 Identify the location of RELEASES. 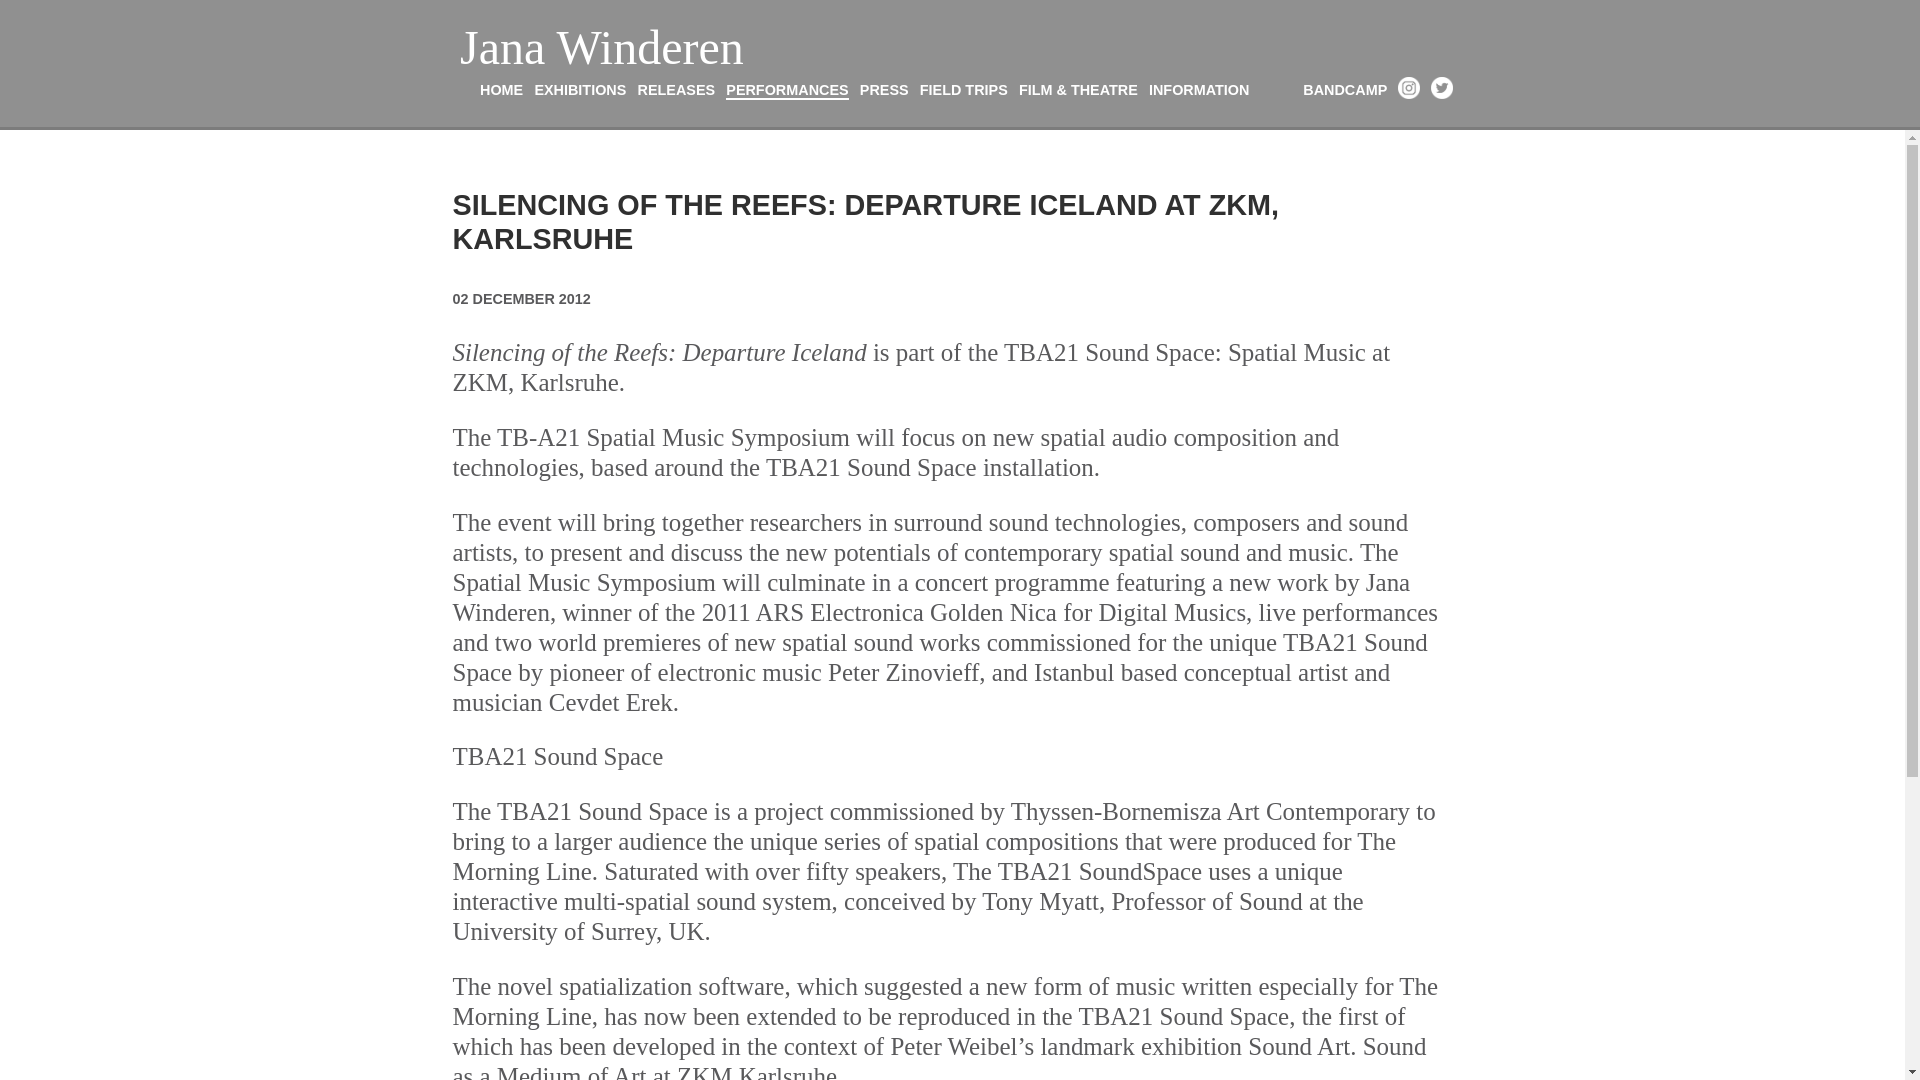
(676, 90).